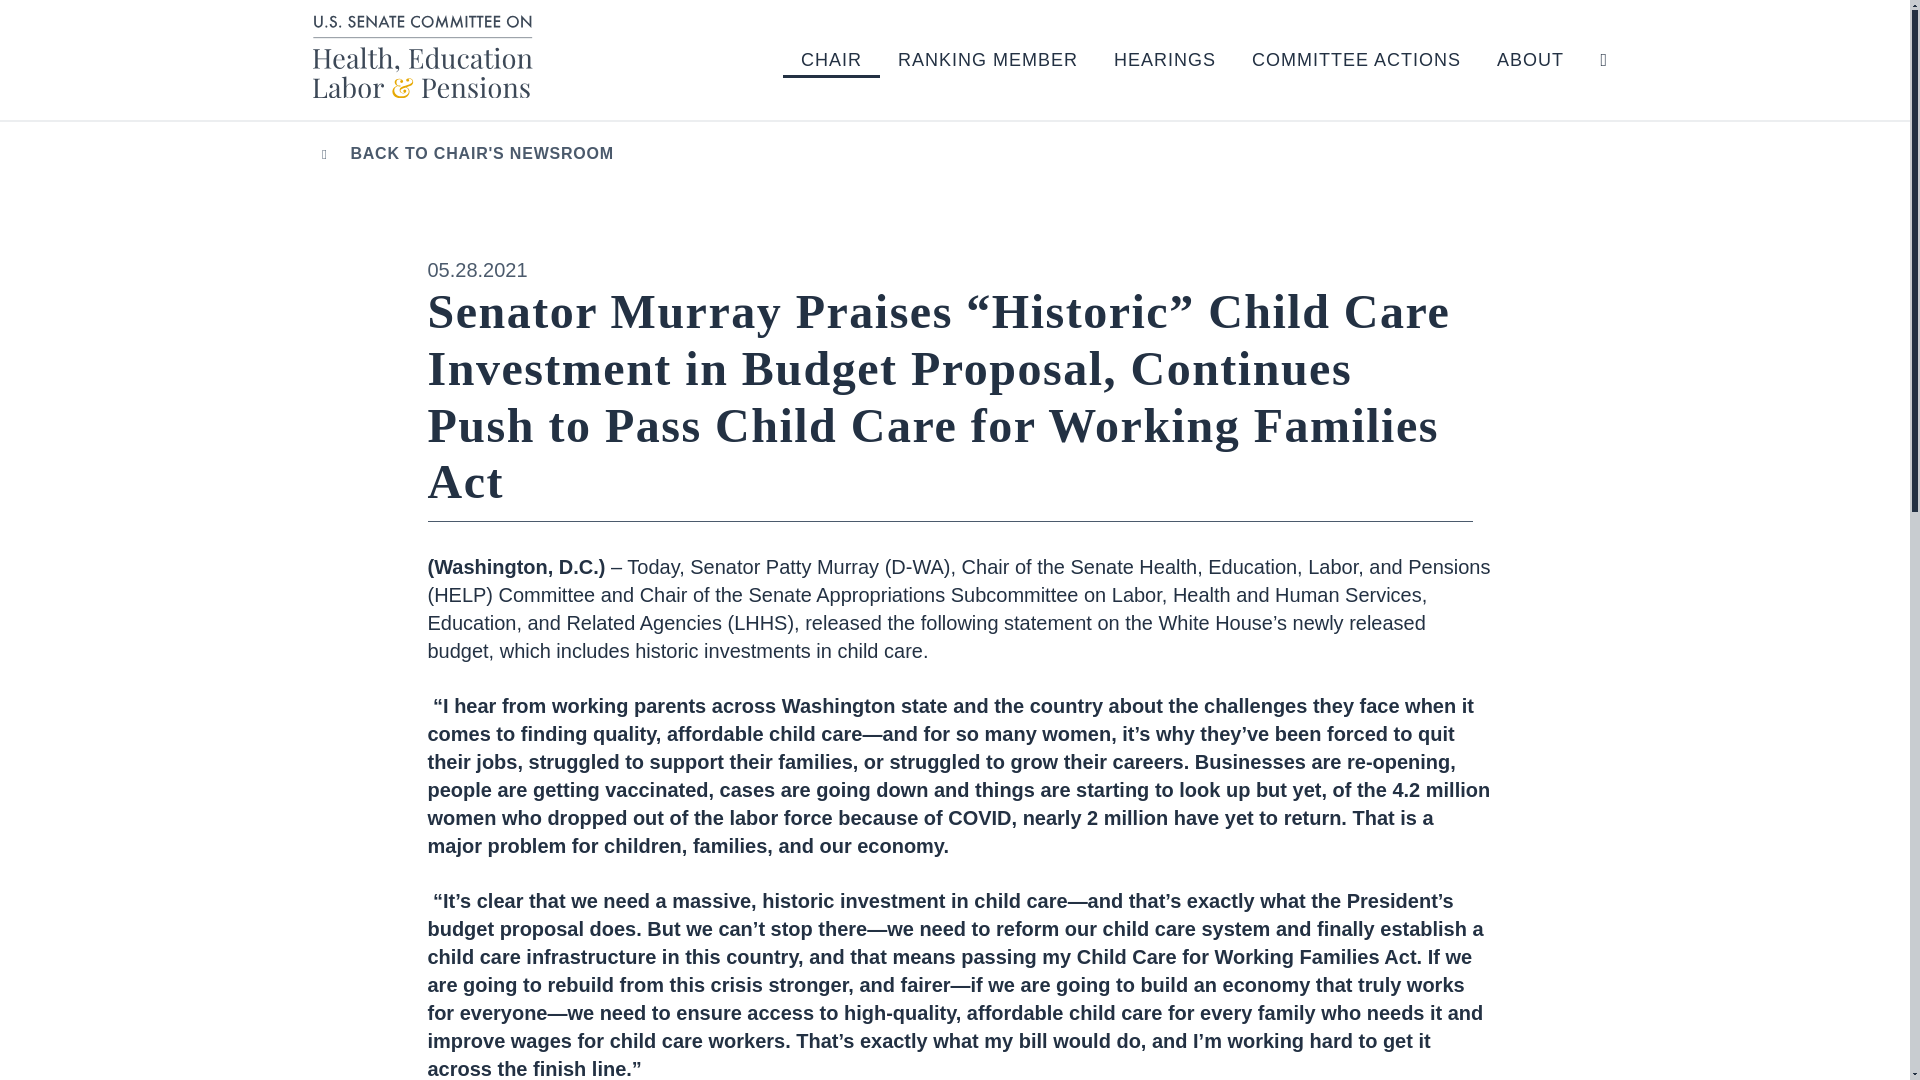 Image resolution: width=1920 pixels, height=1080 pixels. I want to click on Chair's Newsroom, so click(932, 94).